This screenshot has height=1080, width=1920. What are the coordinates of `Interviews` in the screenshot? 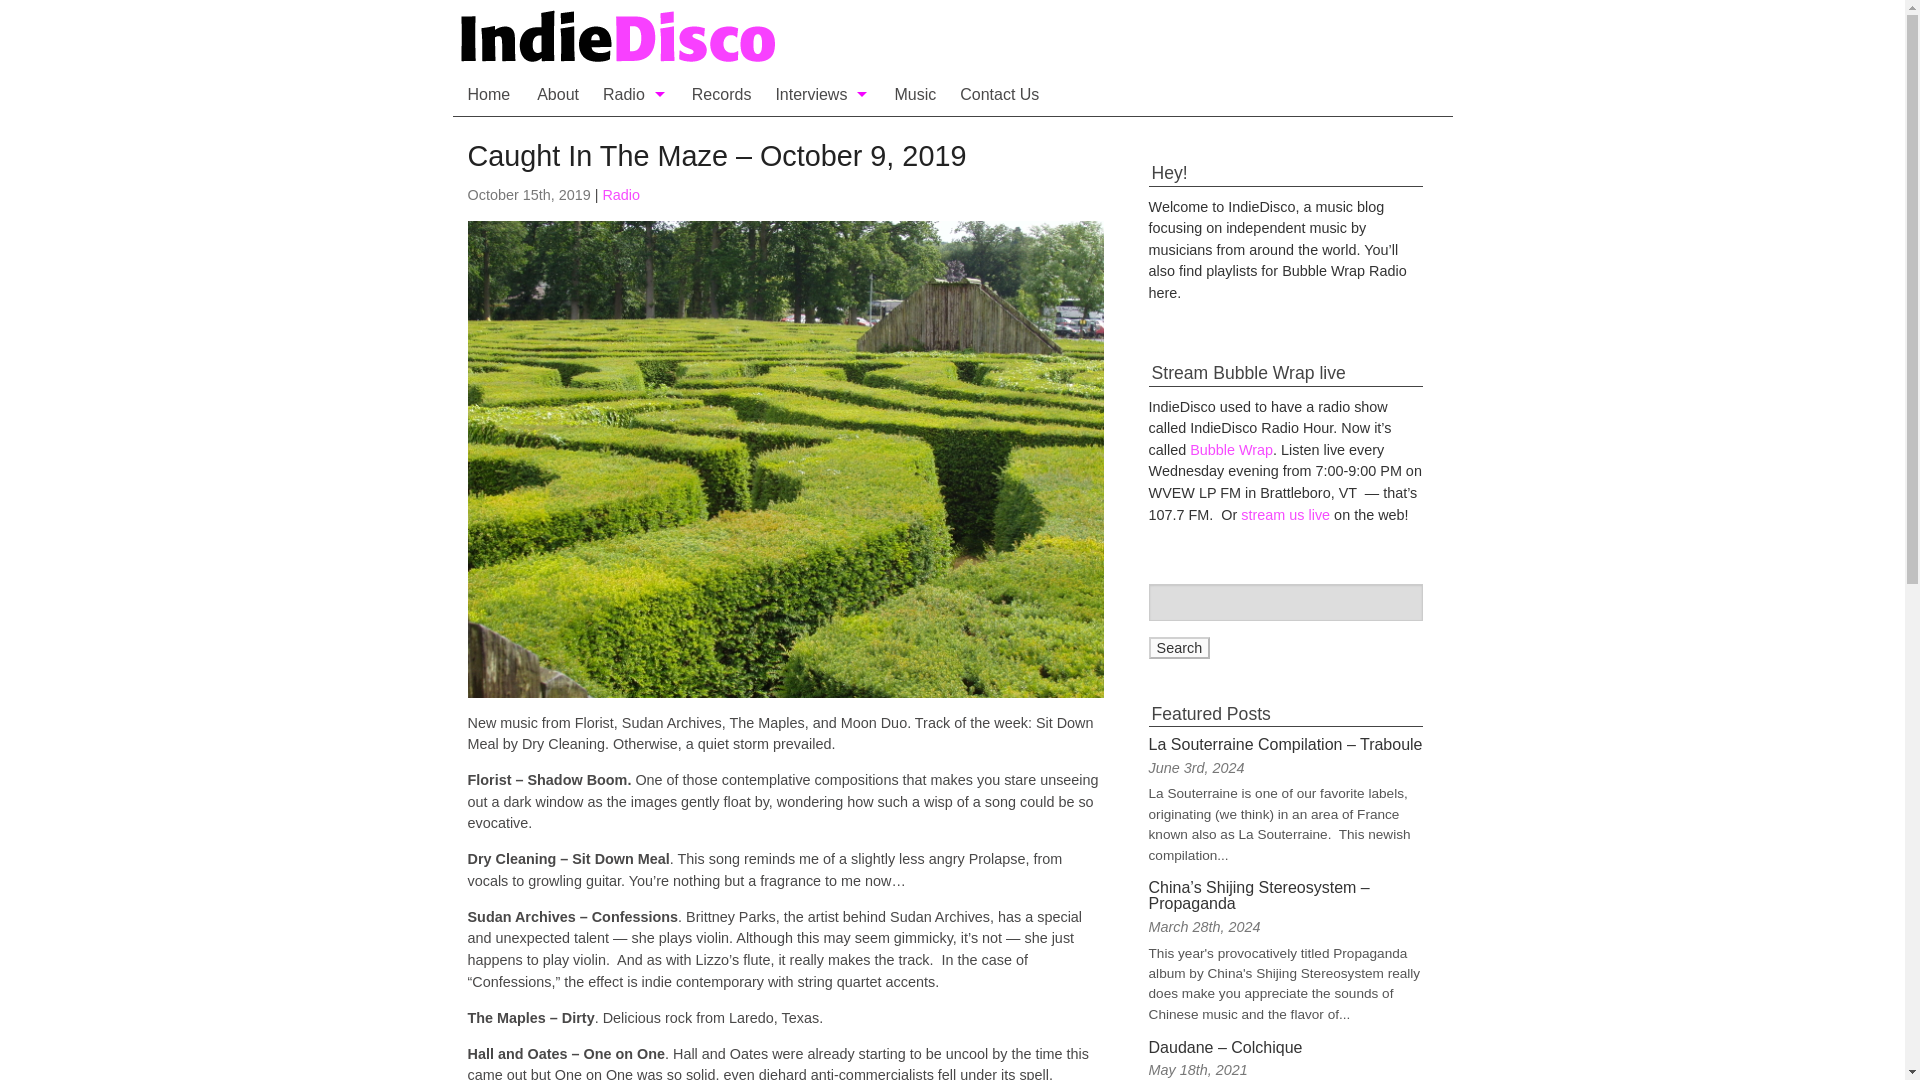 It's located at (822, 94).